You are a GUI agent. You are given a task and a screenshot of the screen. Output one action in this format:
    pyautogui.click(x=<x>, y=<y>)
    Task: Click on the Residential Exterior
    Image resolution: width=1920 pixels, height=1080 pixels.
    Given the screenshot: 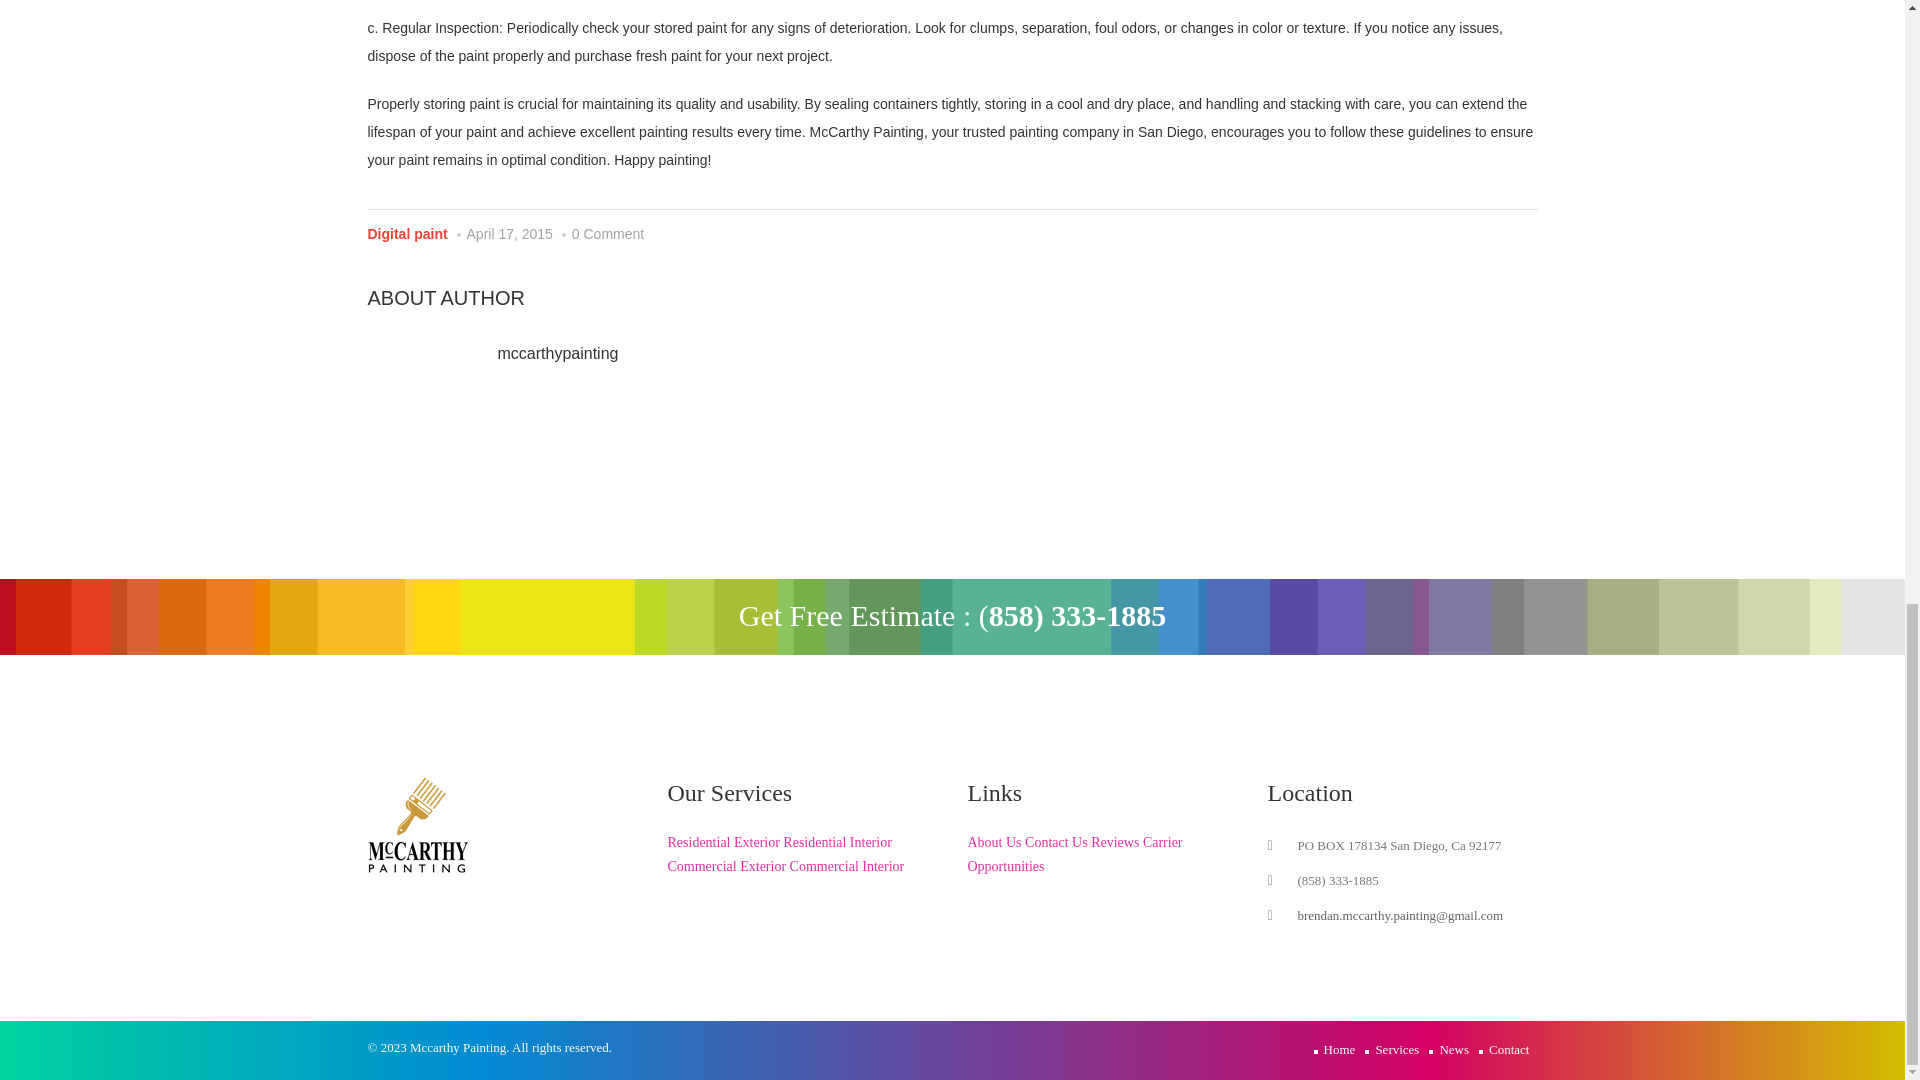 What is the action you would take?
    pyautogui.click(x=724, y=842)
    